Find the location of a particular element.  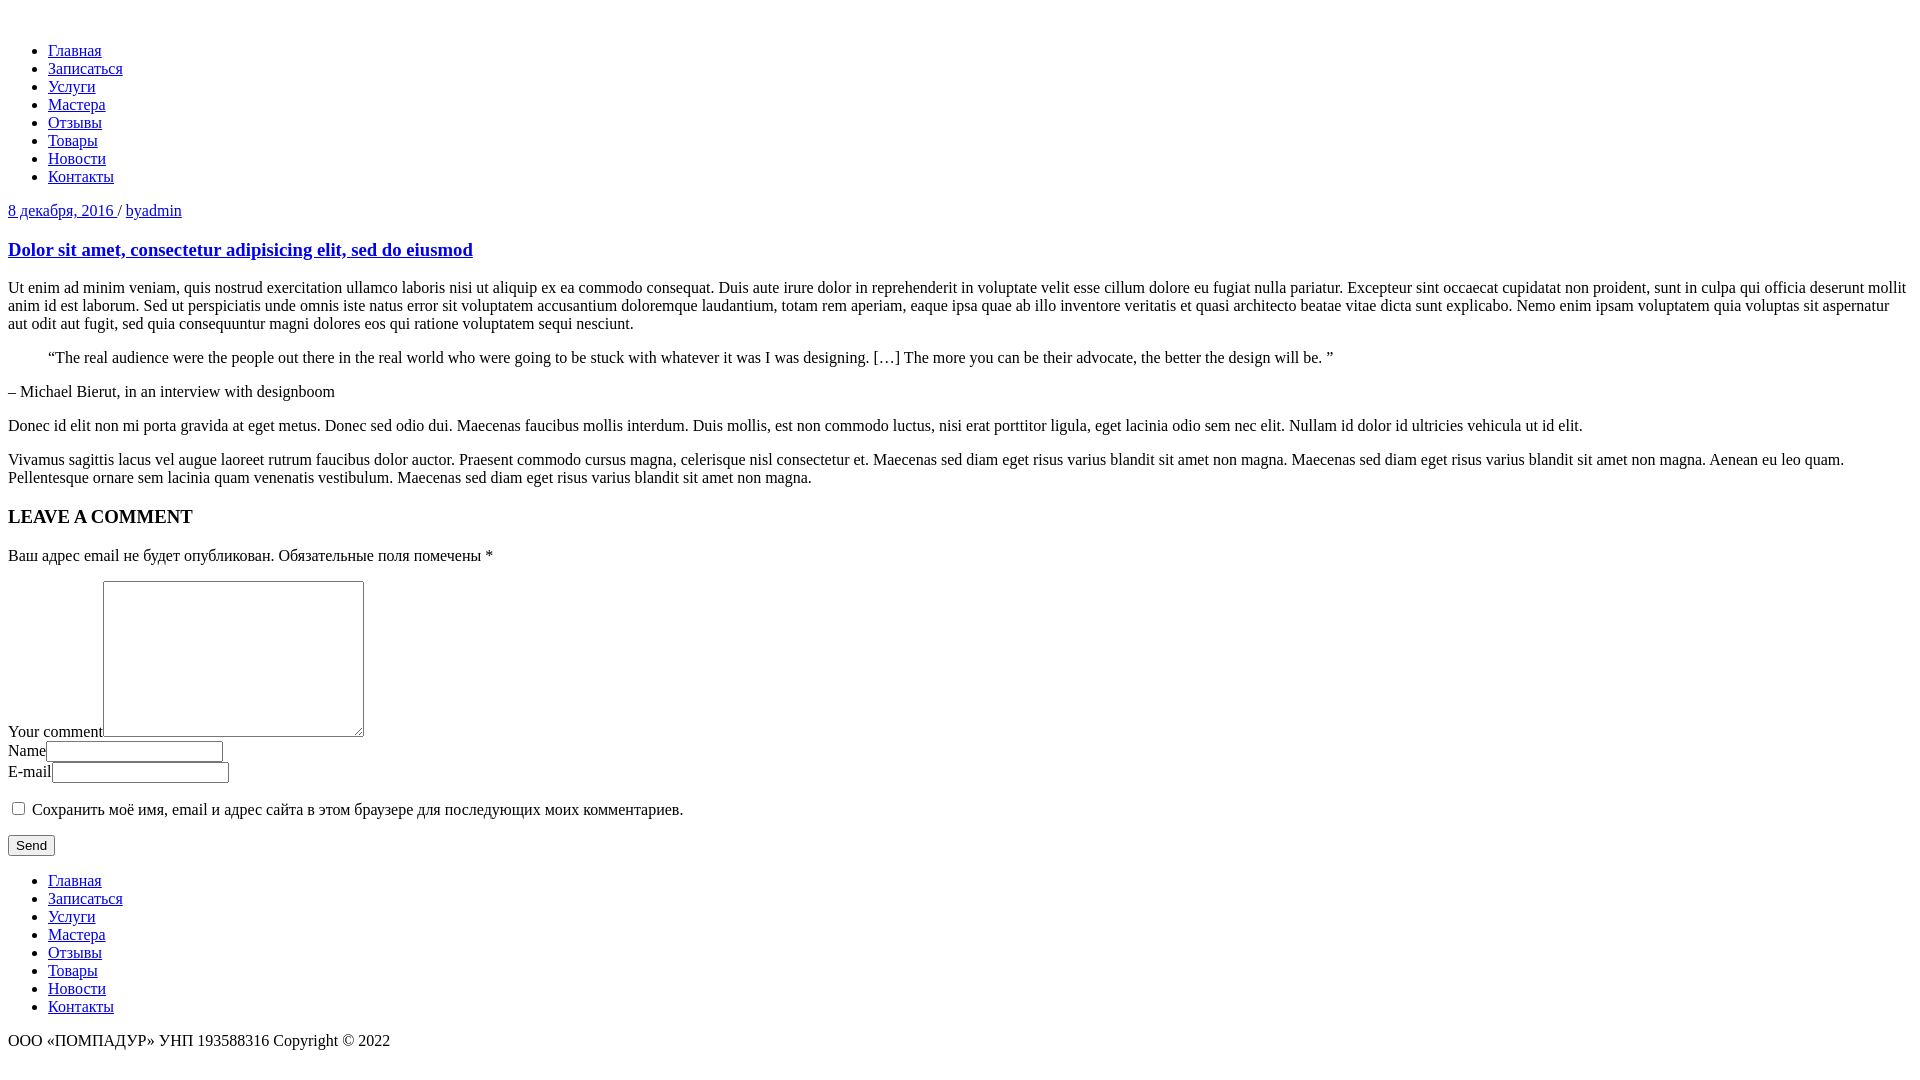

byadmin is located at coordinates (154, 210).